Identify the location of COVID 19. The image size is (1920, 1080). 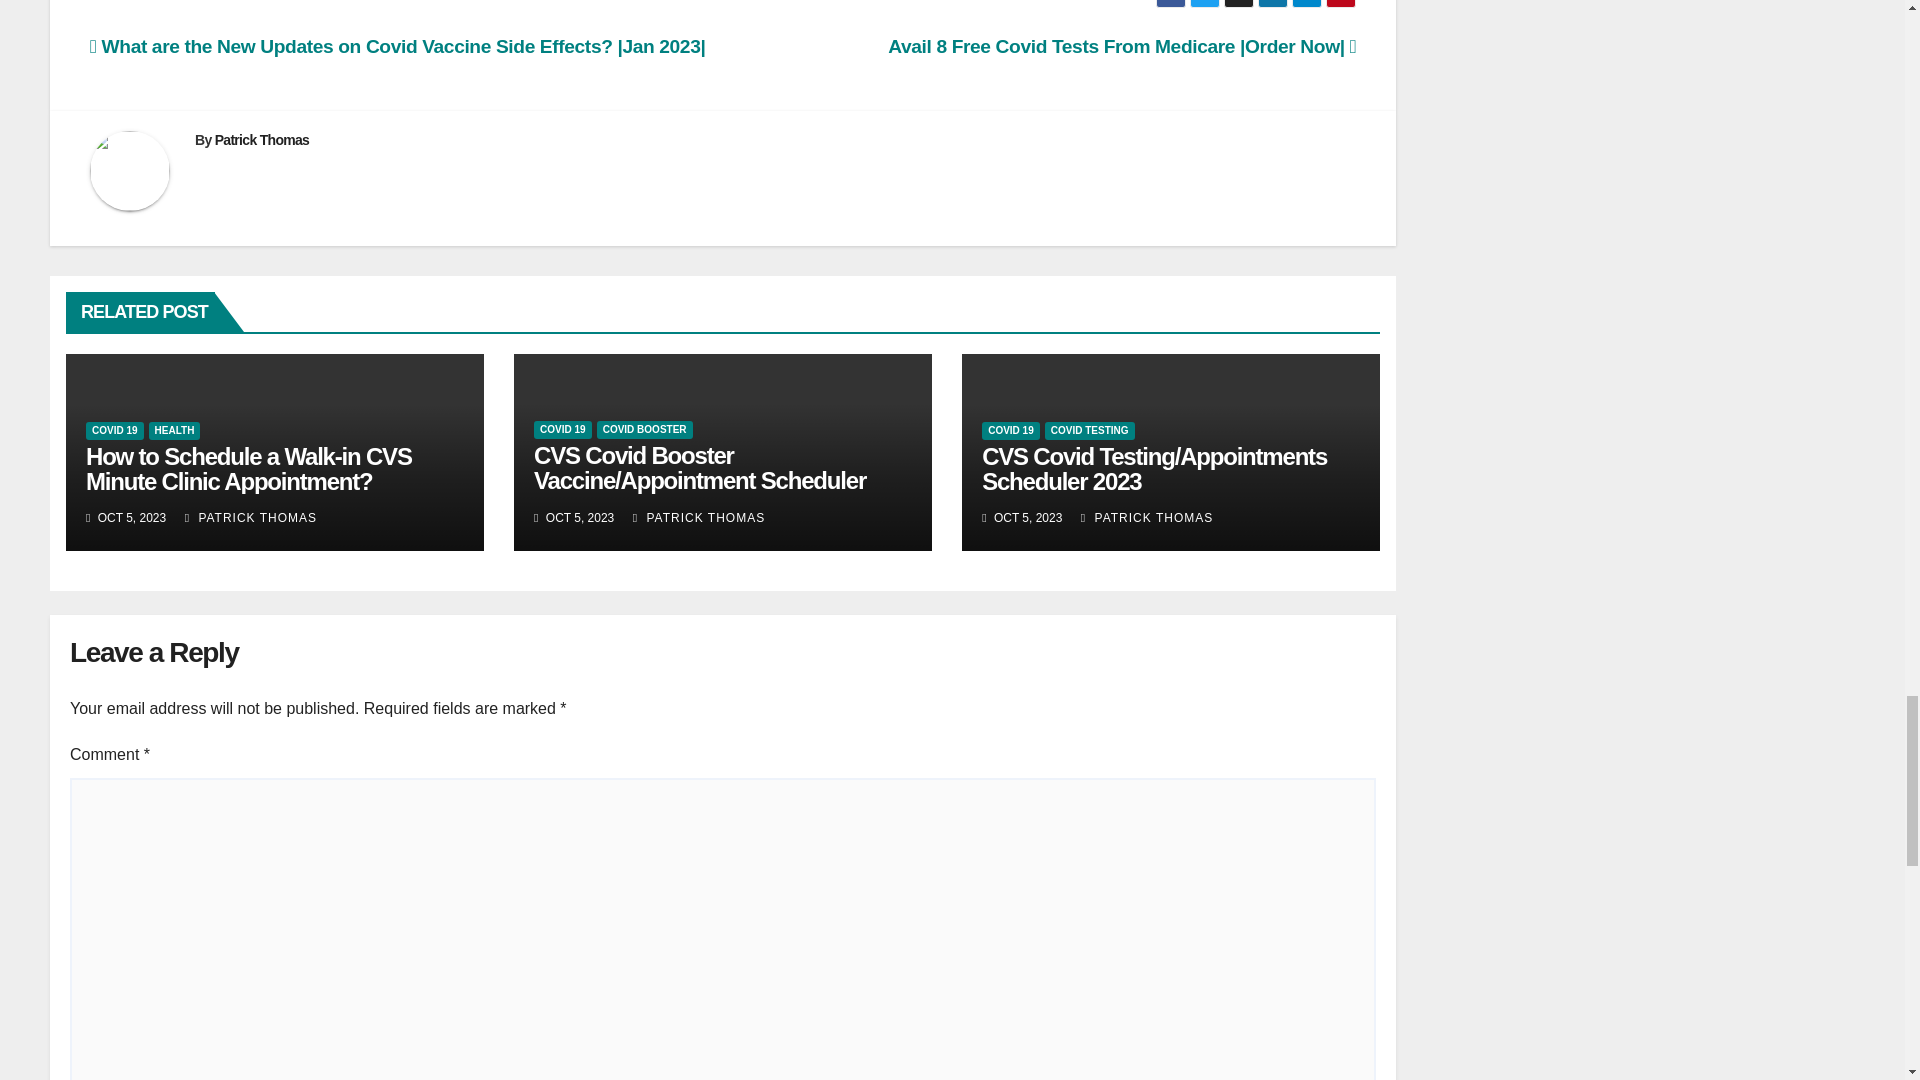
(115, 430).